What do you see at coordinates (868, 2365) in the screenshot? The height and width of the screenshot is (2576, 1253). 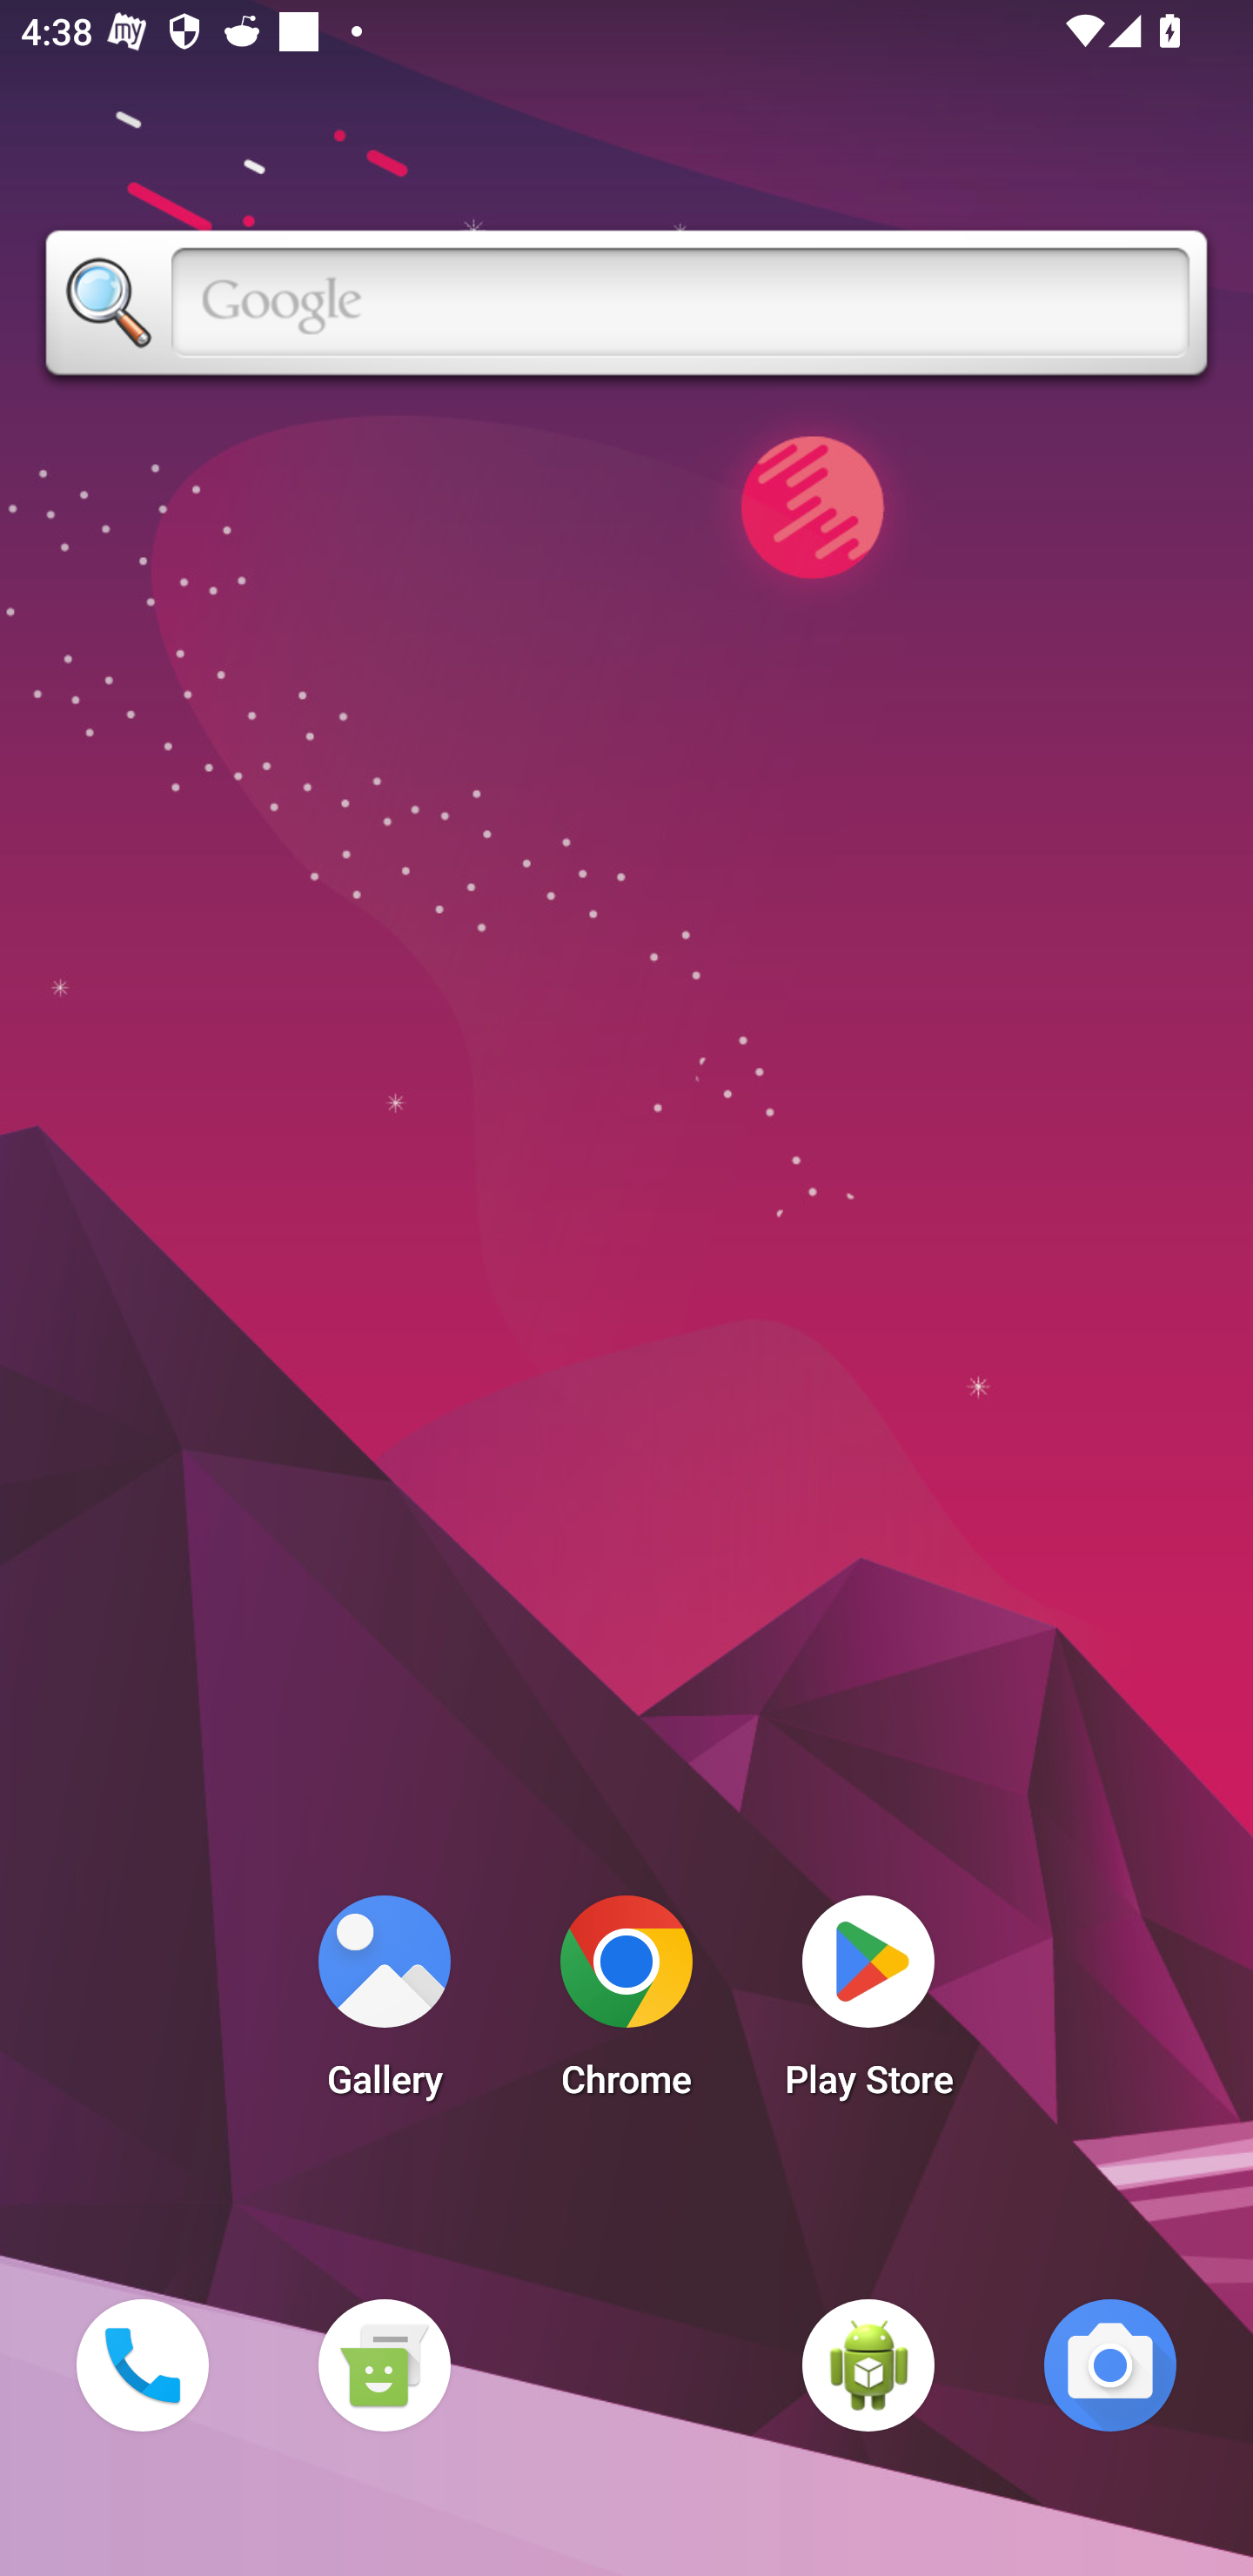 I see `WebView Browser Tester` at bounding box center [868, 2365].